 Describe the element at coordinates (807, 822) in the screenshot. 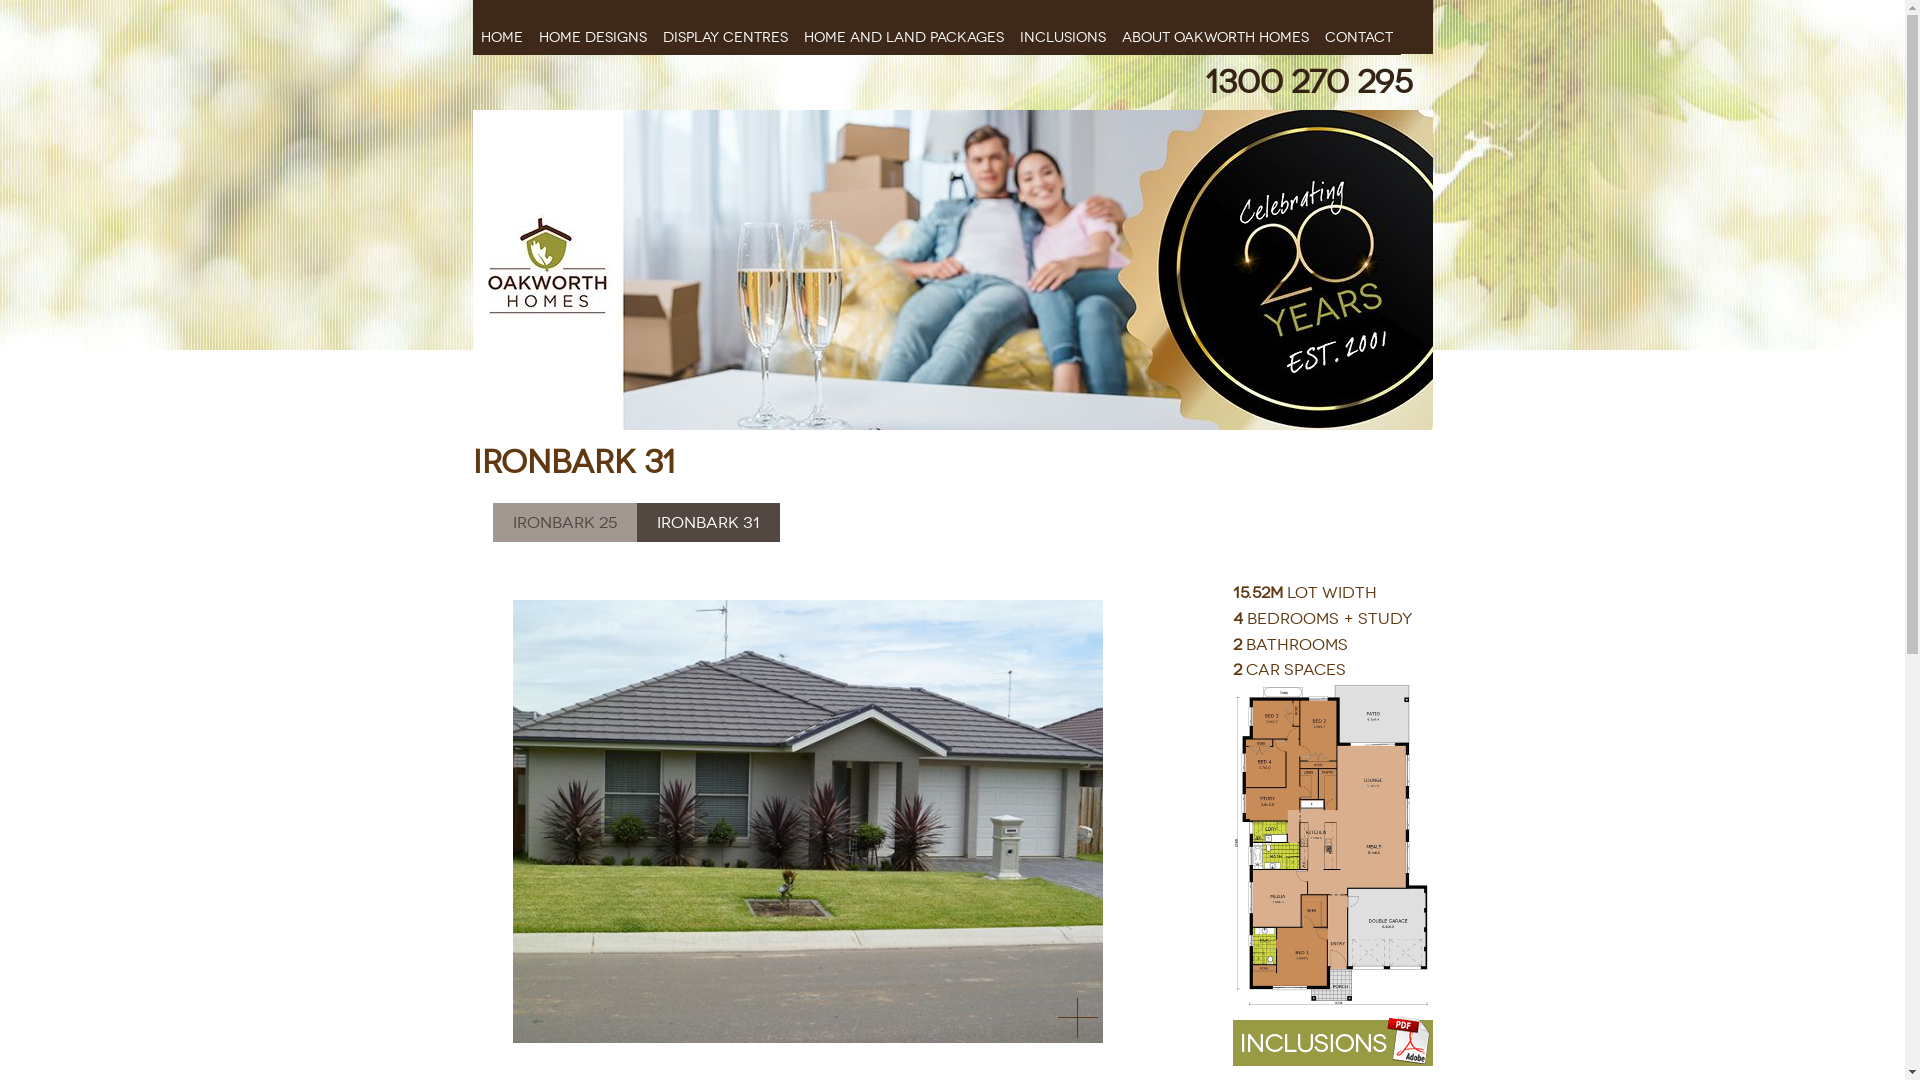

I see `Ironbark ModWEB` at that location.